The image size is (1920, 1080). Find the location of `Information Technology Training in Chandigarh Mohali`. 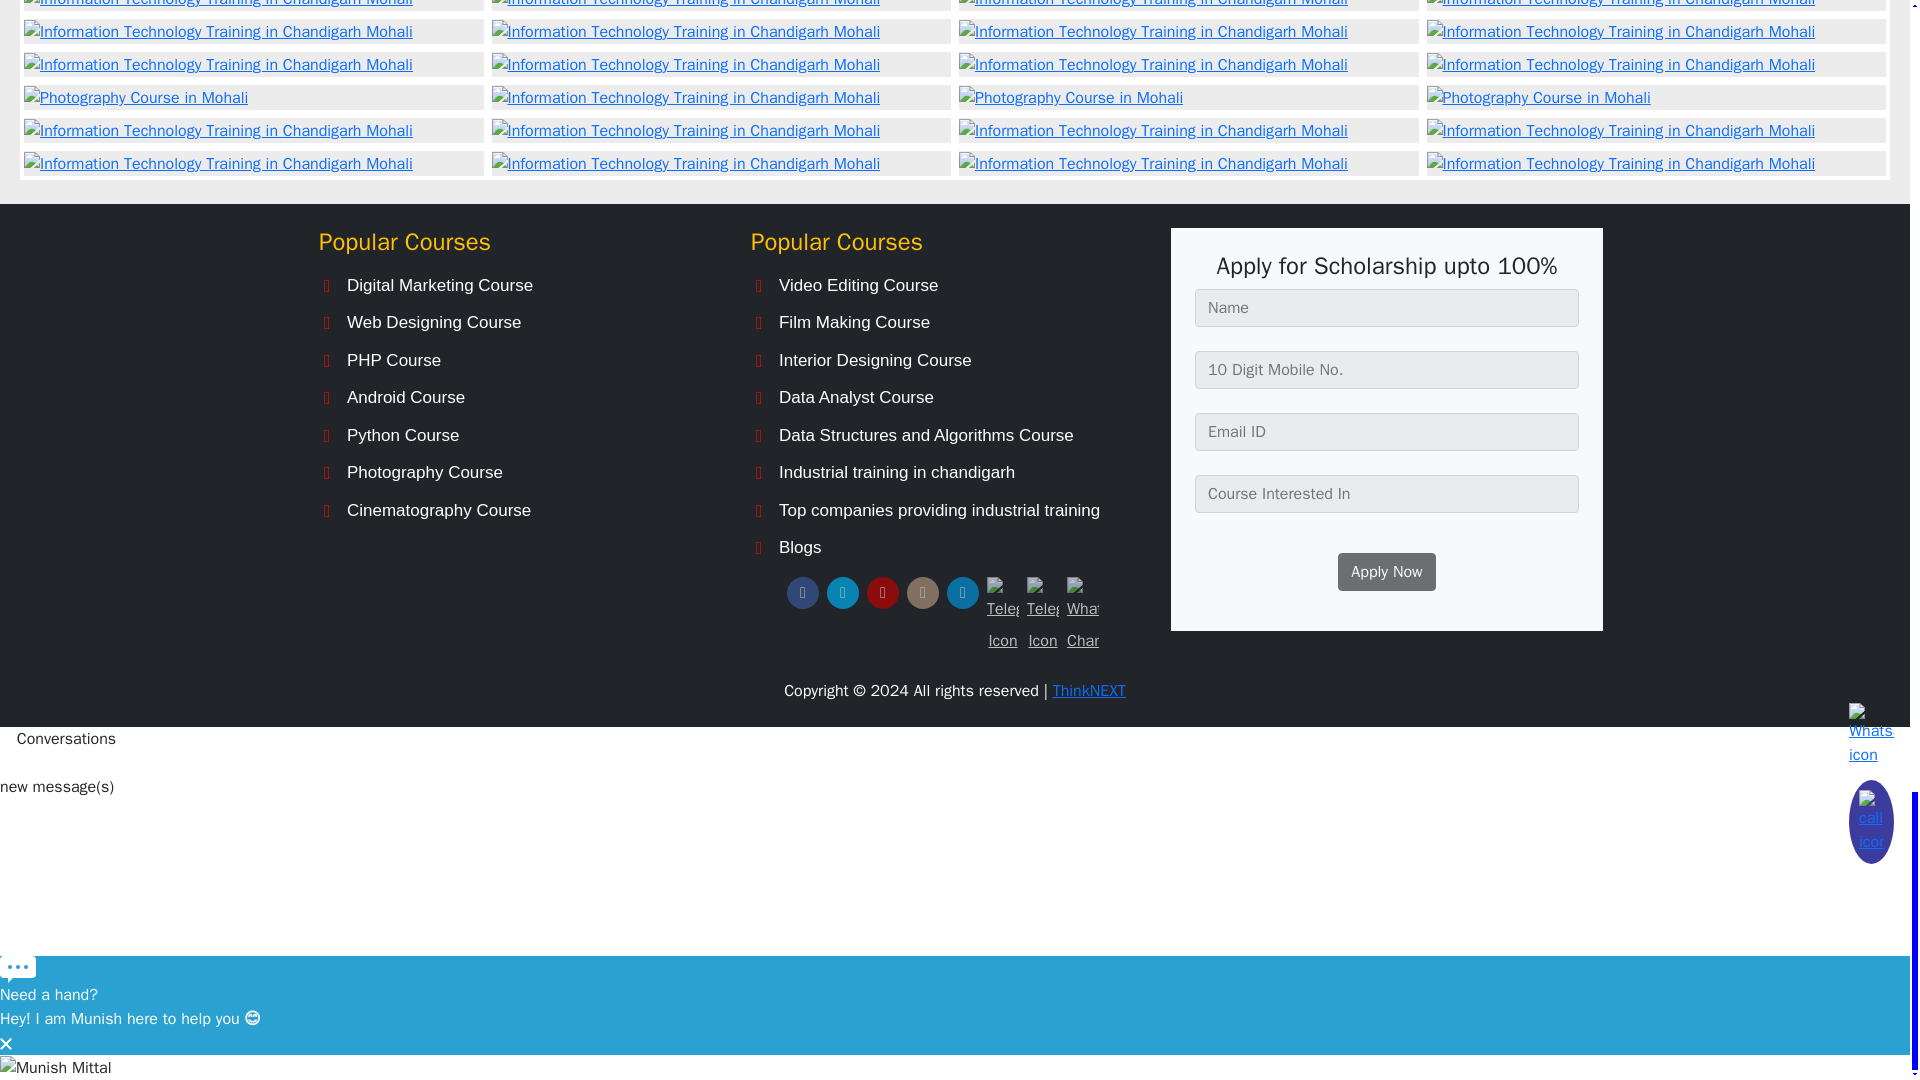

Information Technology Training in Chandigarh Mohali is located at coordinates (218, 5).